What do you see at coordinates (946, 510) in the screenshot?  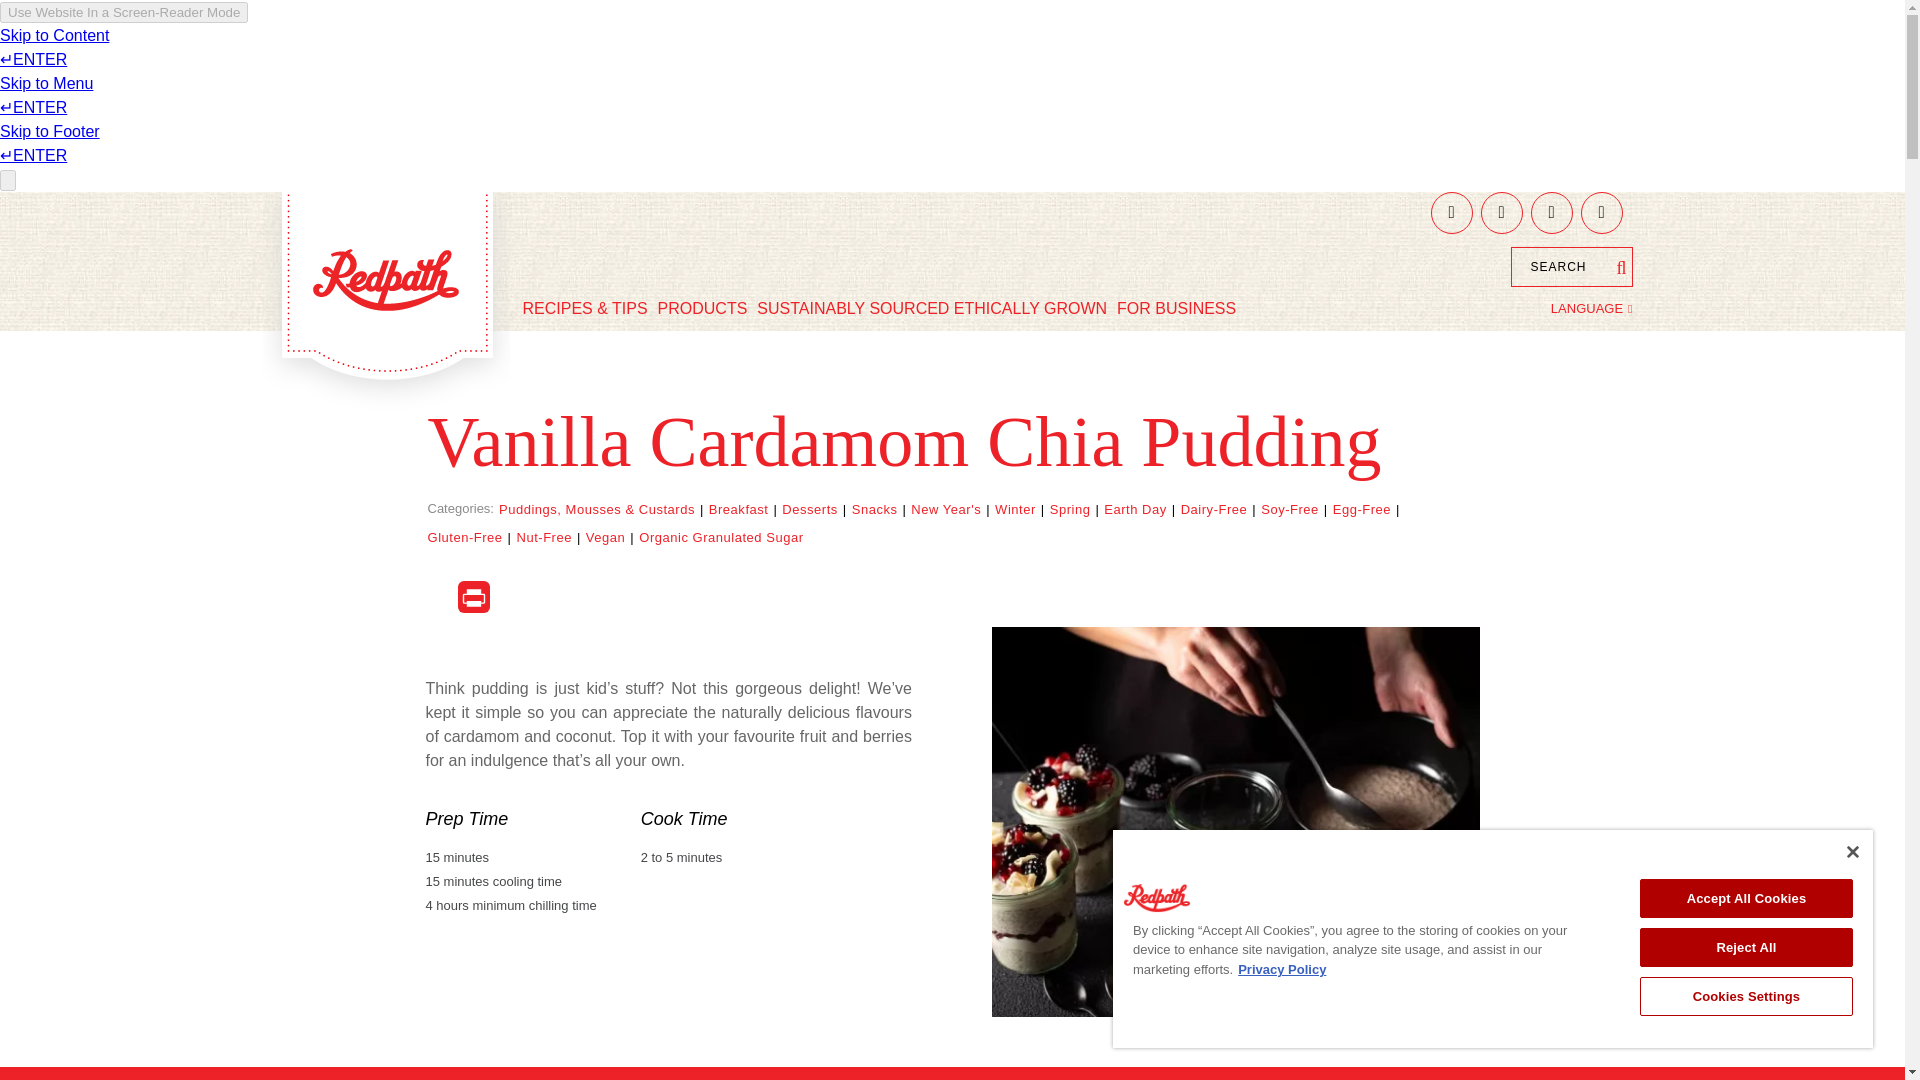 I see `New Year'S` at bounding box center [946, 510].